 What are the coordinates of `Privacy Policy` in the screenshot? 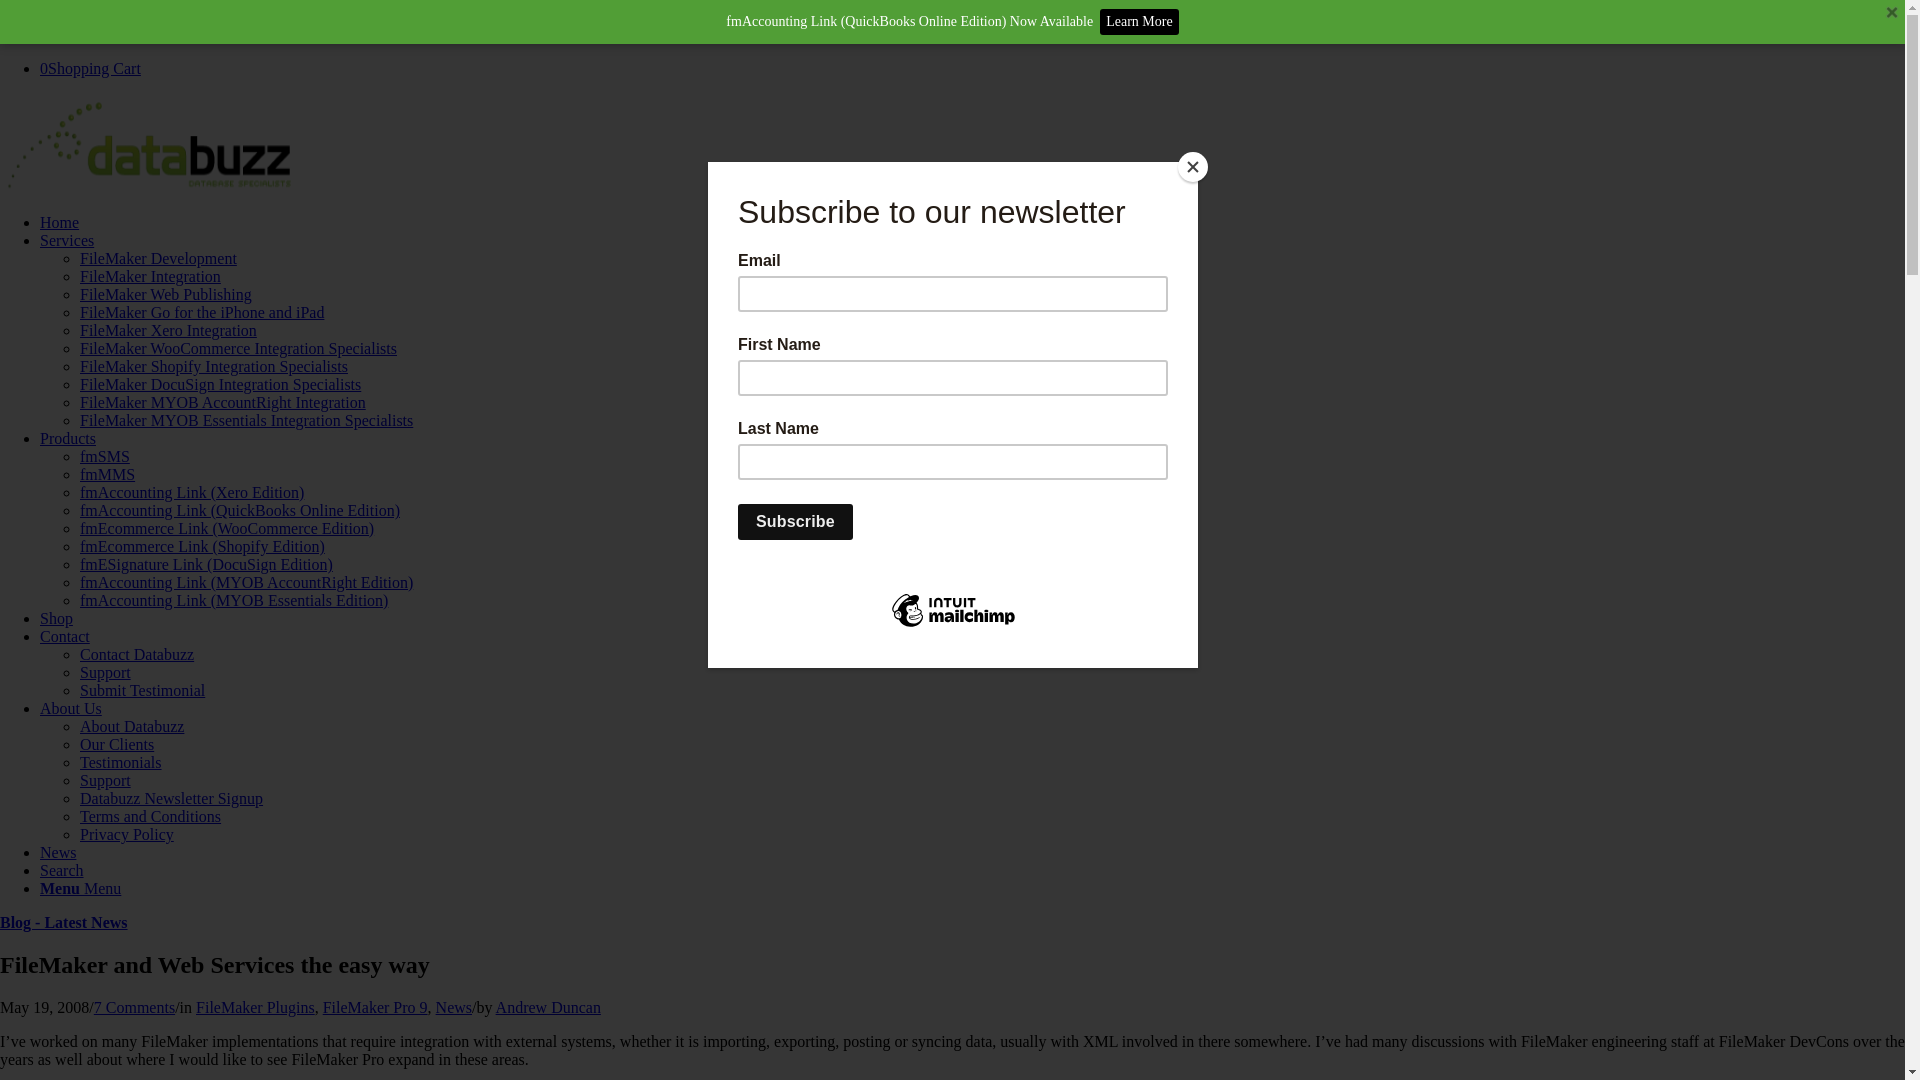 It's located at (127, 834).